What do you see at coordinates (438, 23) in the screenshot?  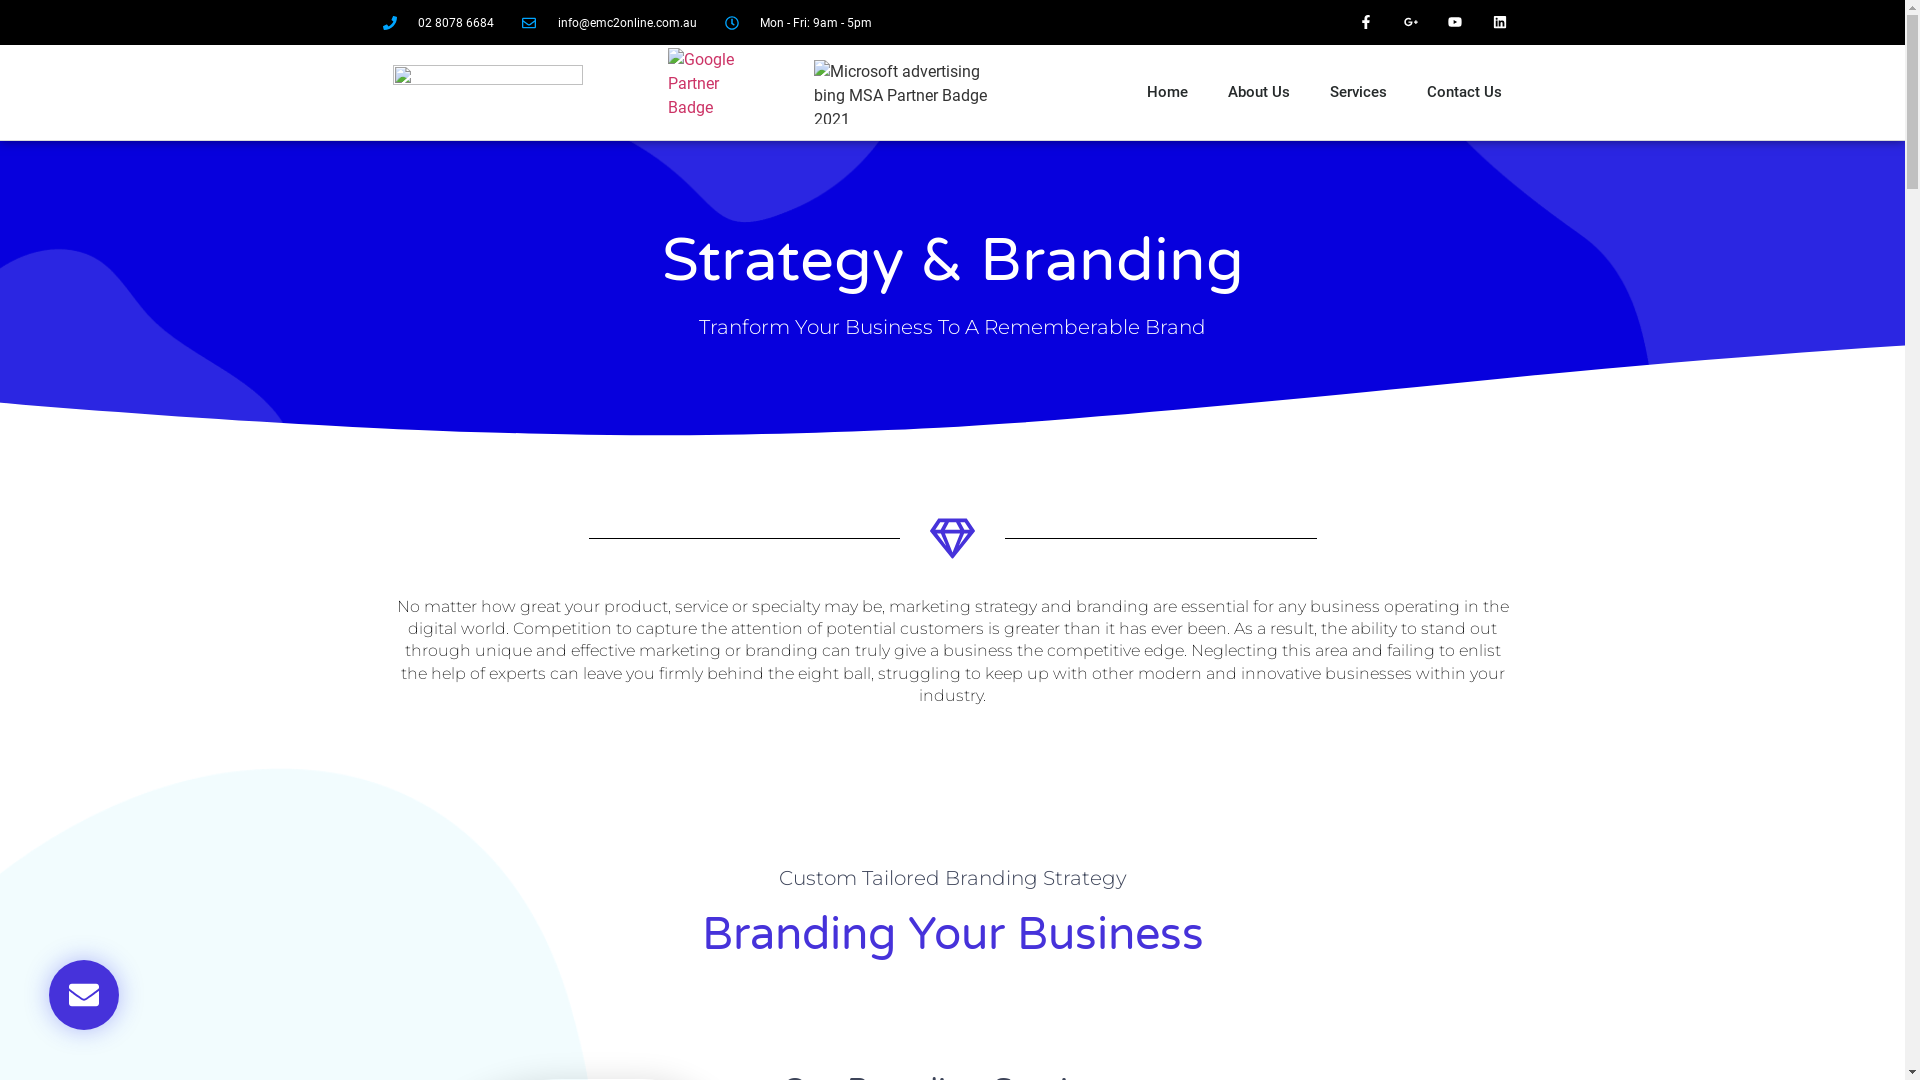 I see `02 8078 6684` at bounding box center [438, 23].